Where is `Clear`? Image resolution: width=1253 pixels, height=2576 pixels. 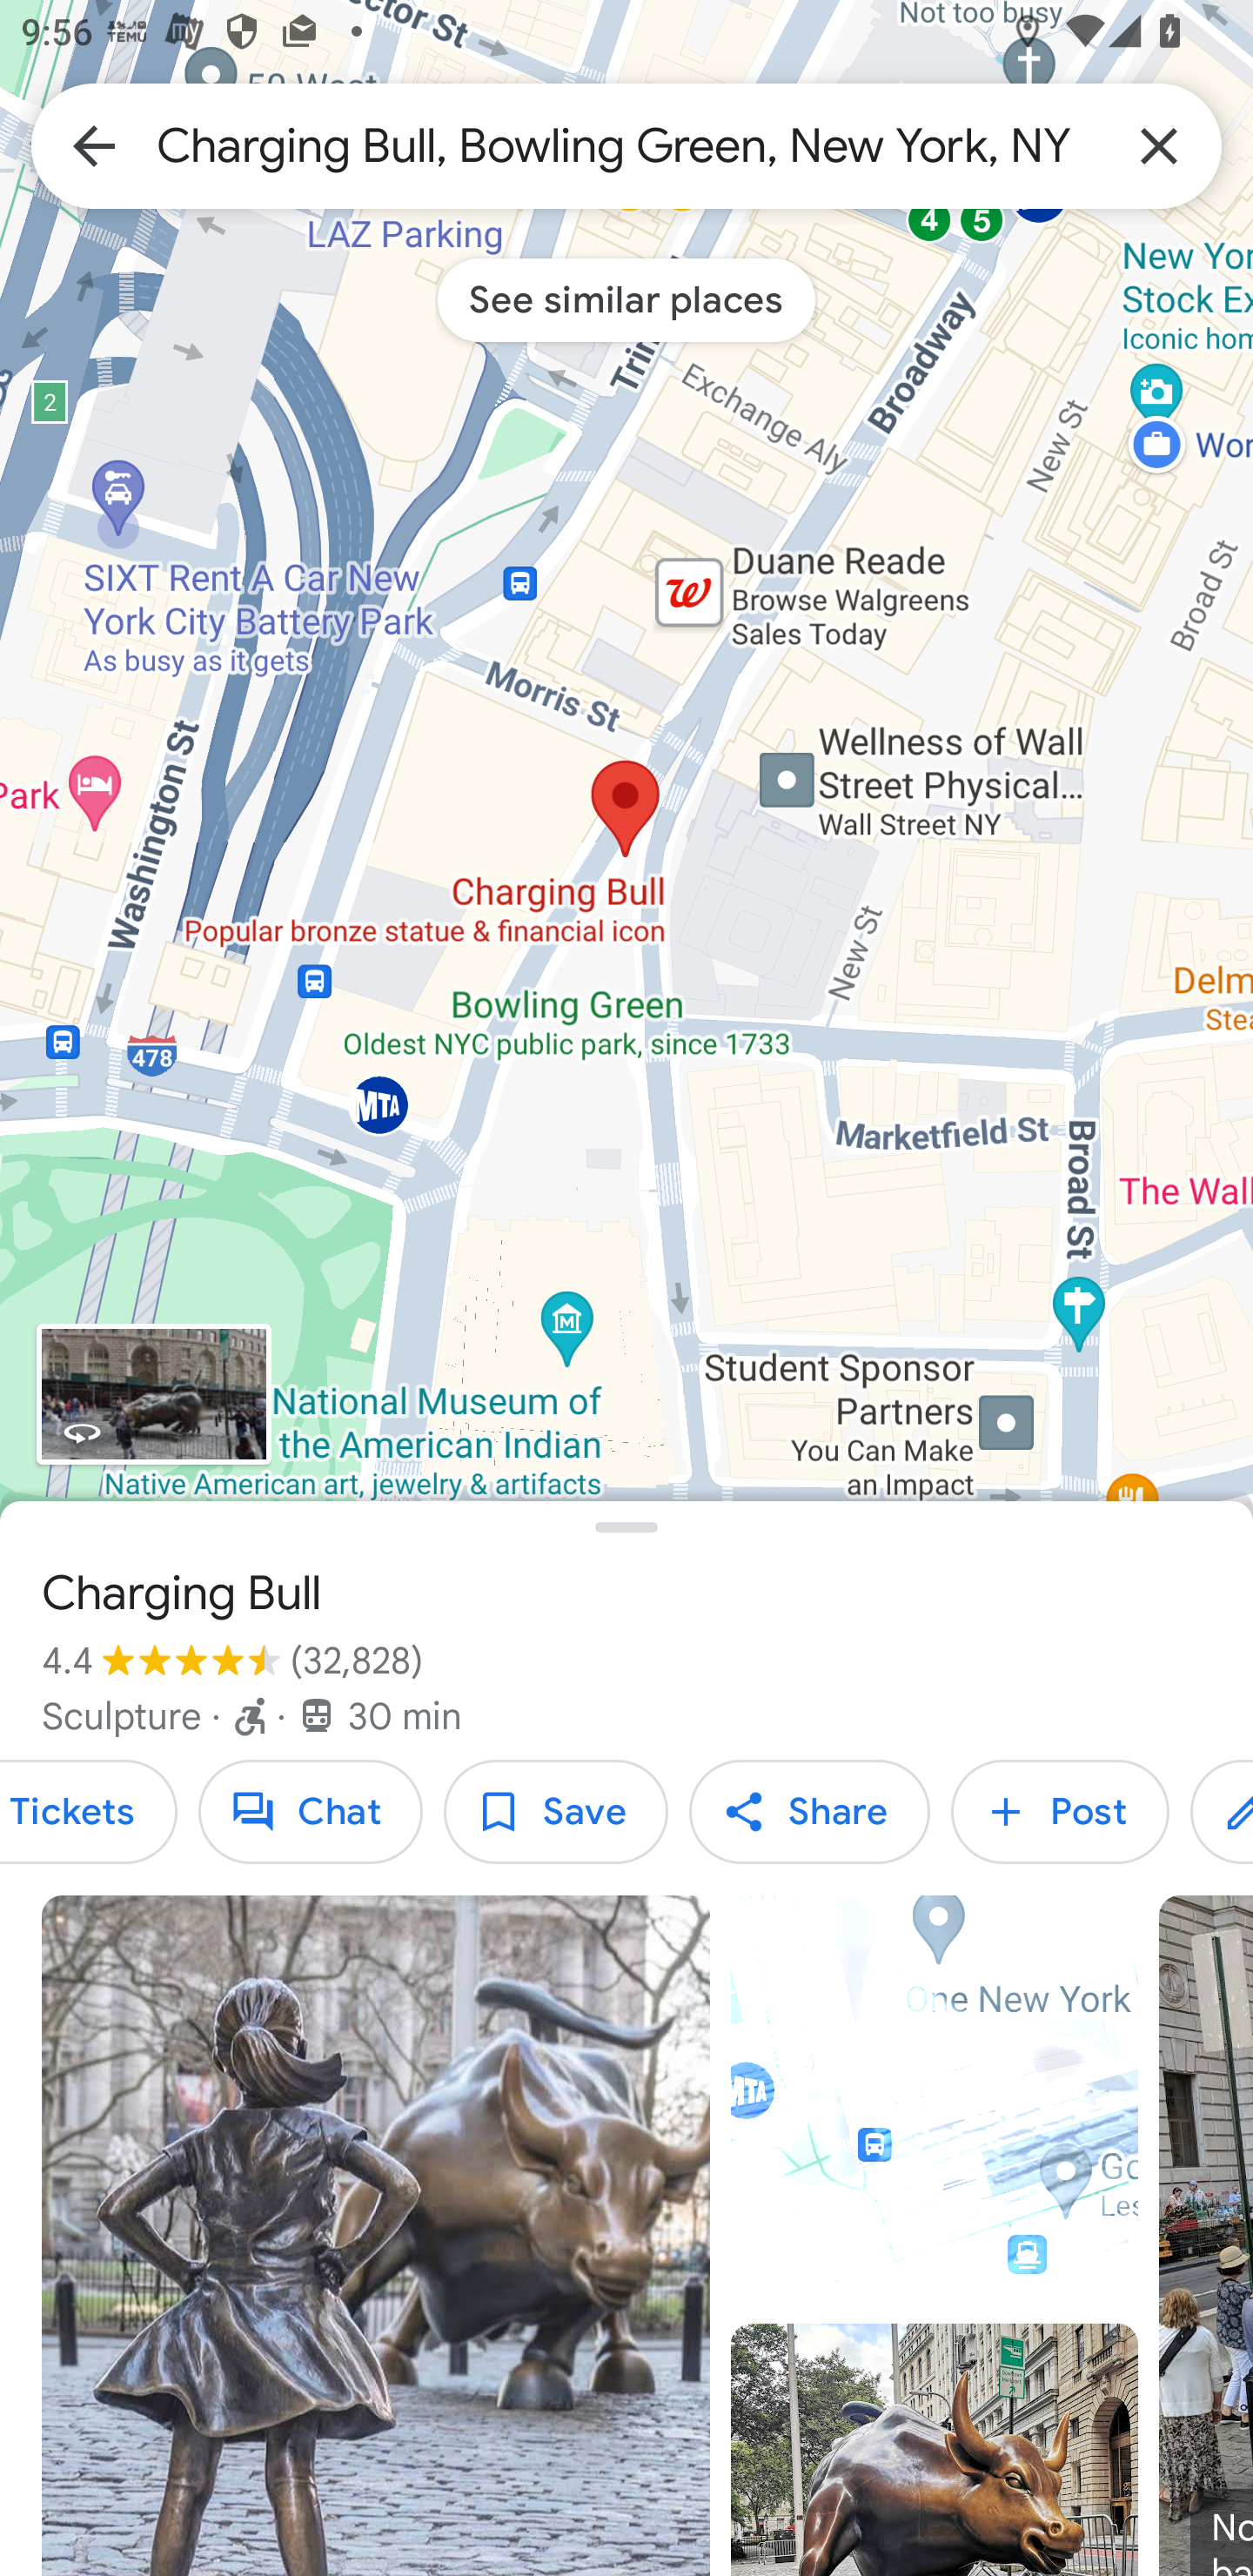 Clear is located at coordinates (1159, 144).